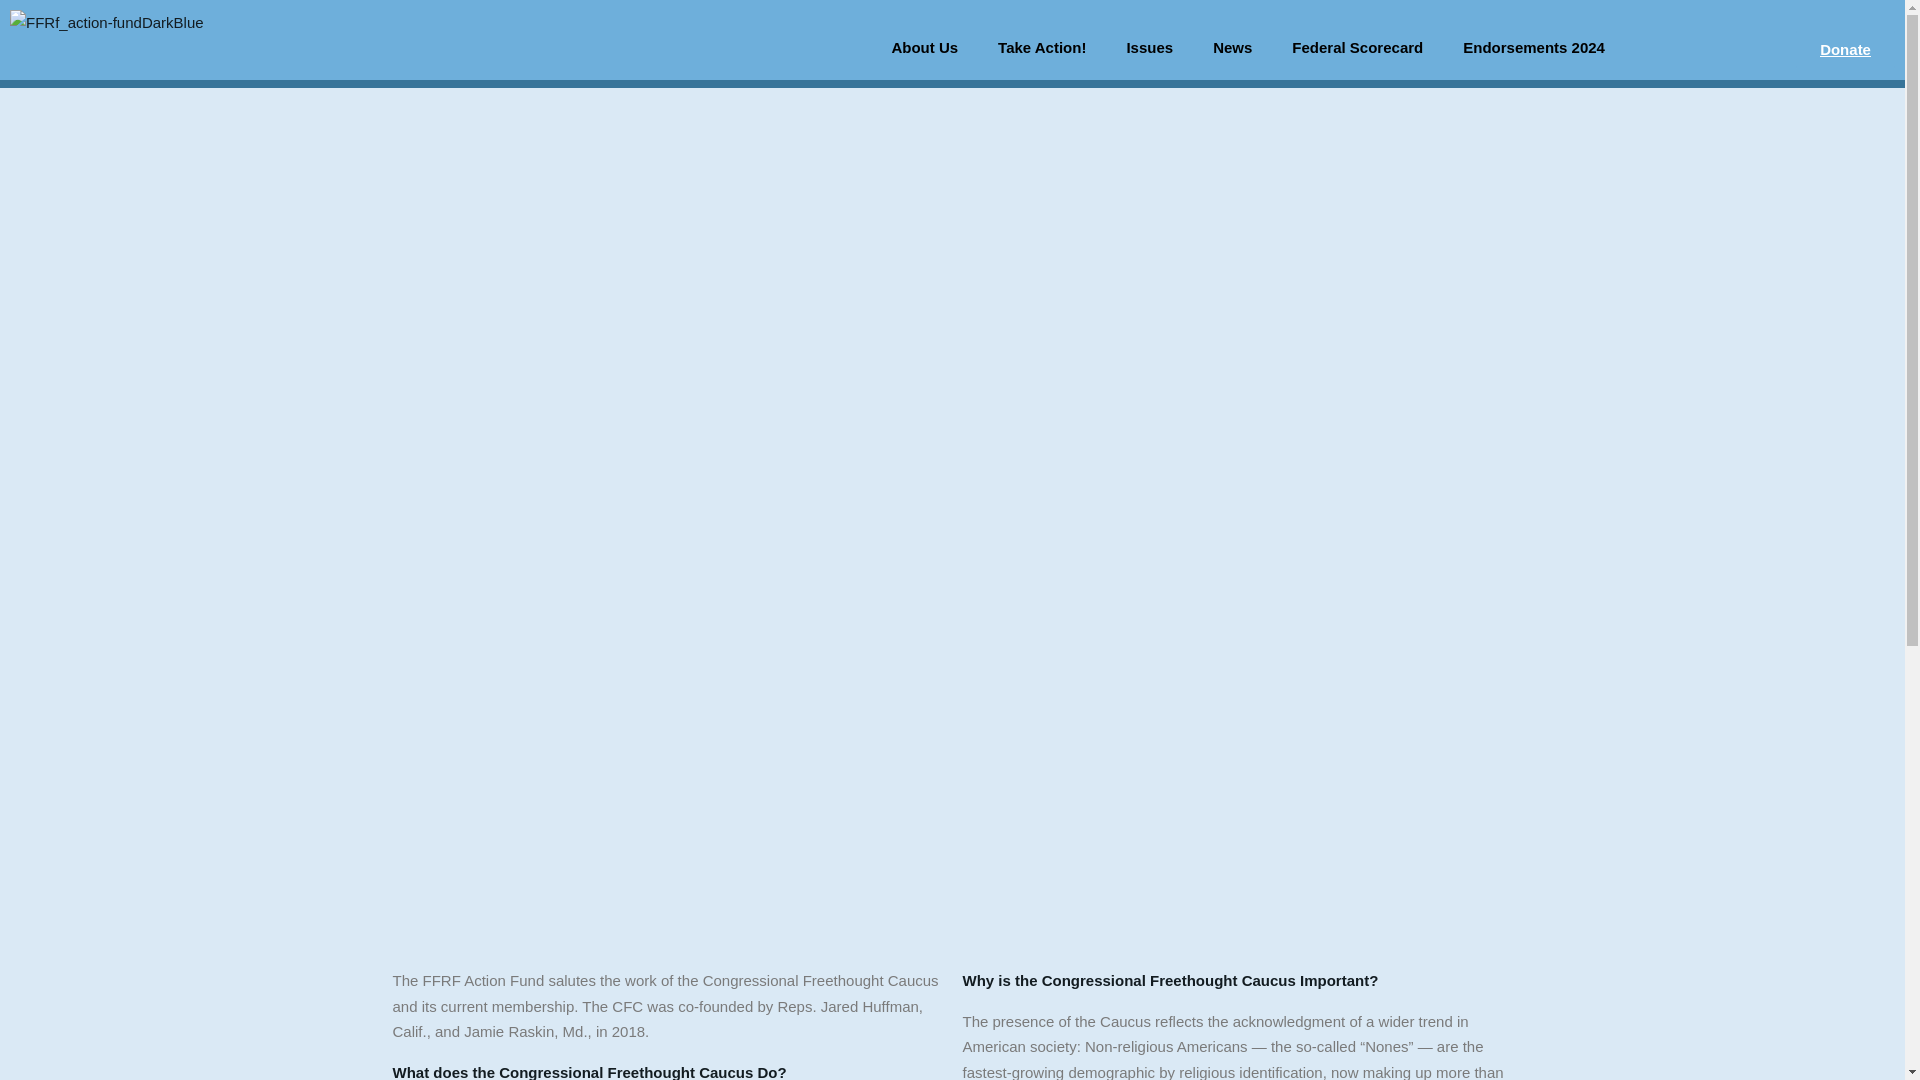 This screenshot has width=1920, height=1080. I want to click on Federal Scorecard, so click(1357, 48).